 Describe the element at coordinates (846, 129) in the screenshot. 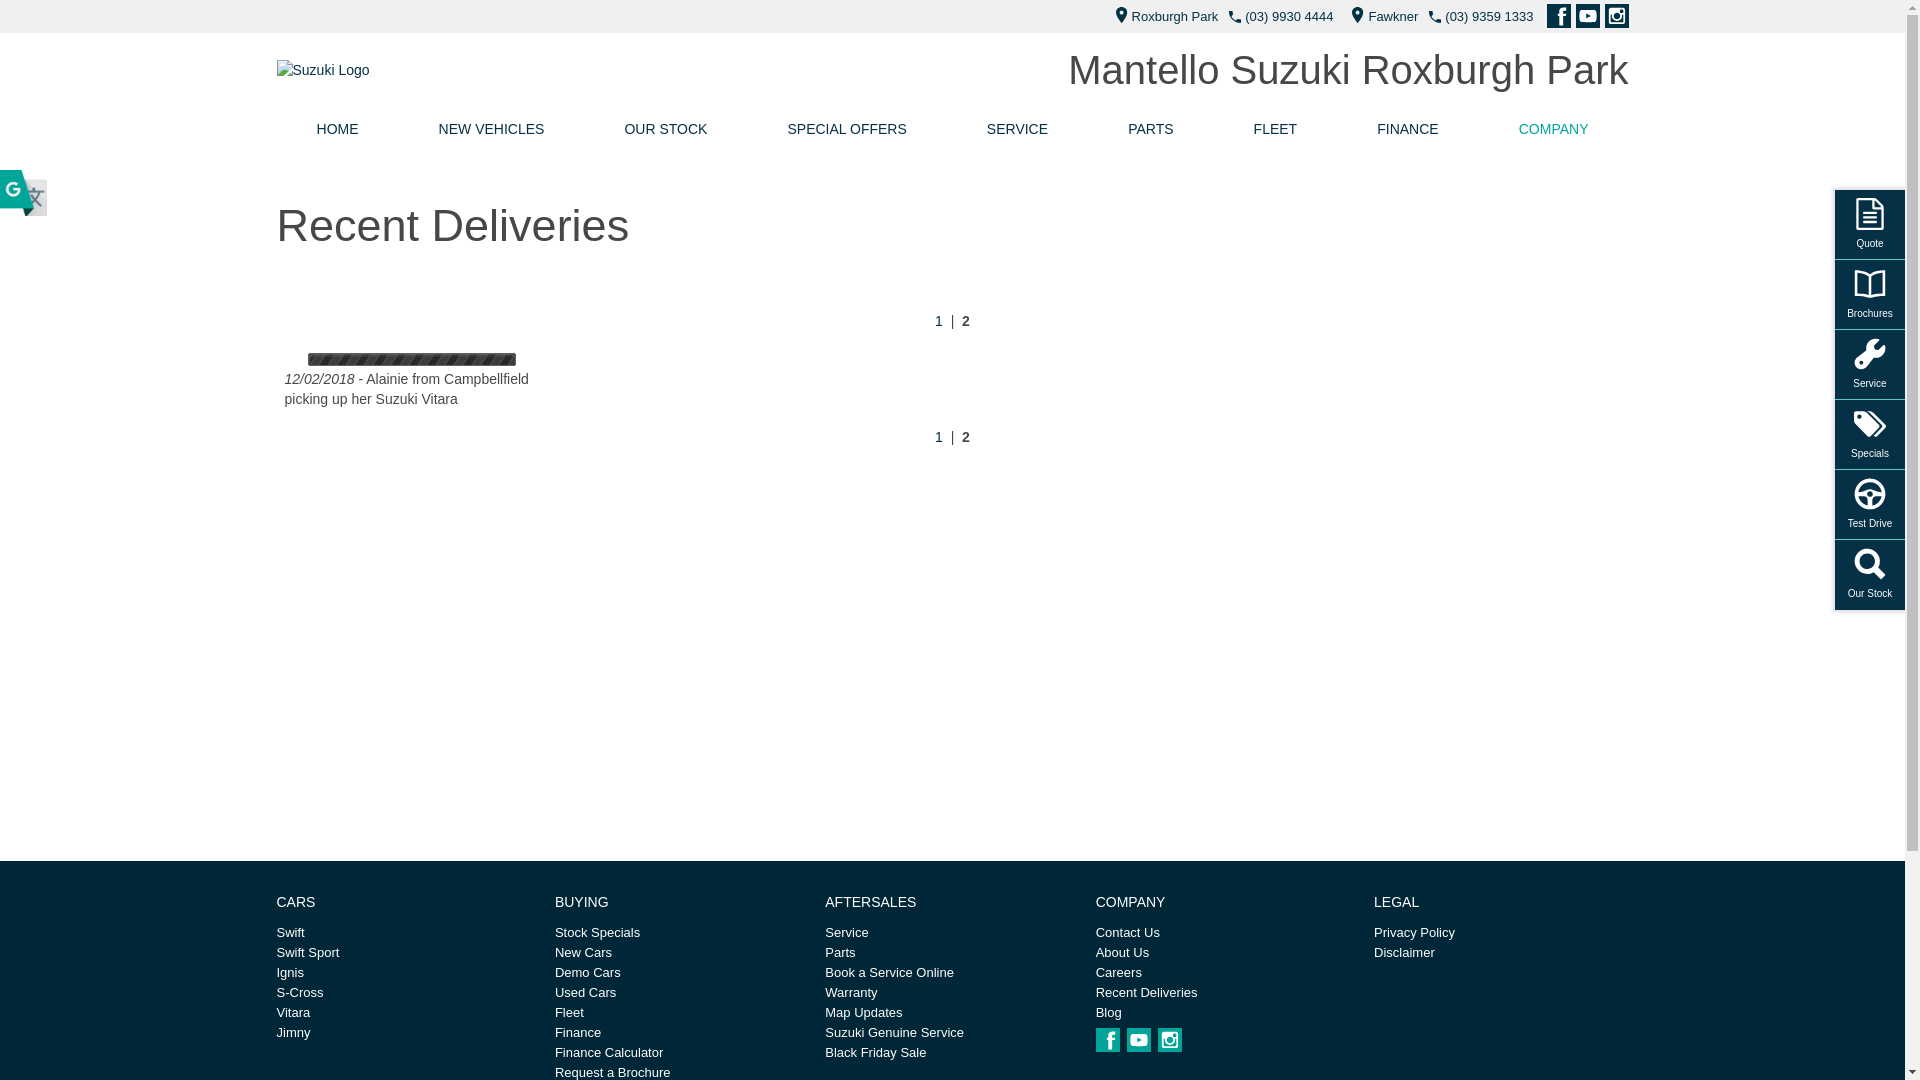

I see `SPECIAL OFFERS` at that location.